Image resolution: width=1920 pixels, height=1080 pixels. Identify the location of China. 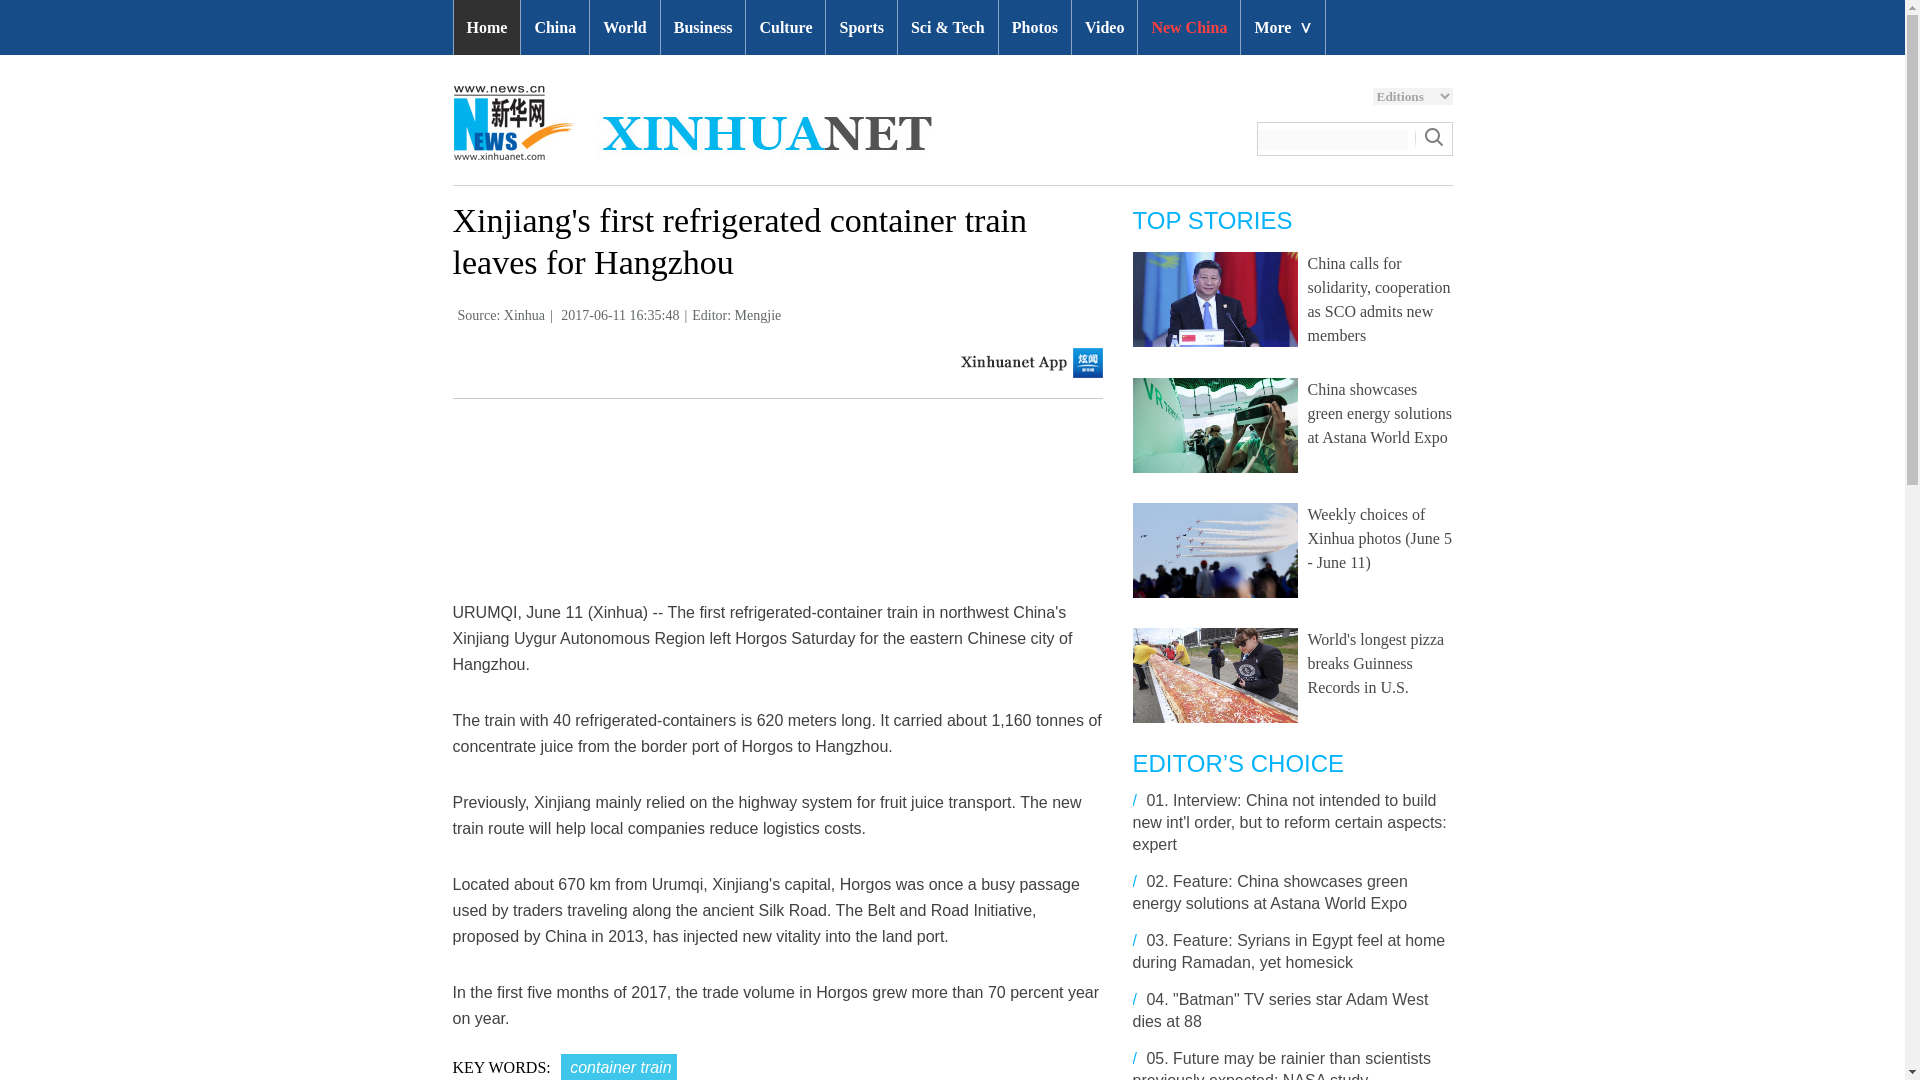
(554, 28).